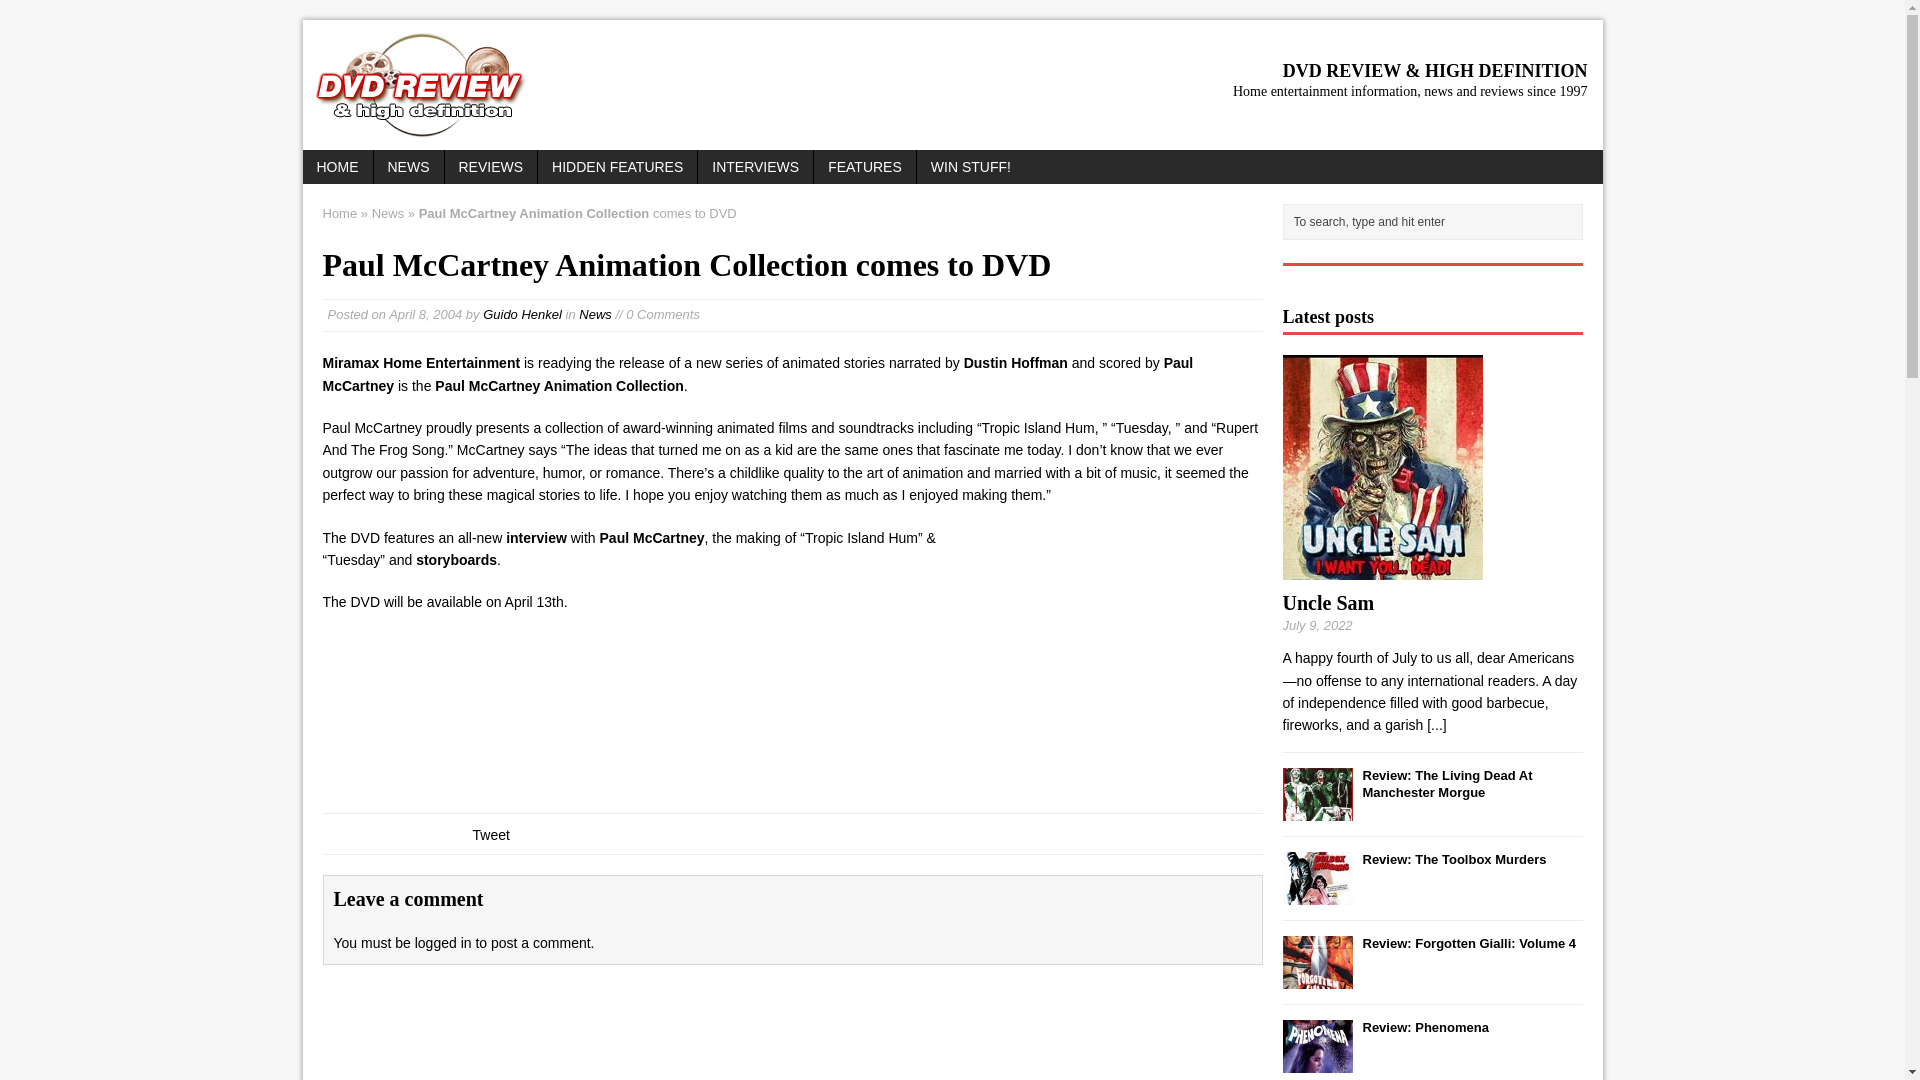  What do you see at coordinates (1424, 1026) in the screenshot?
I see `Phenomena` at bounding box center [1424, 1026].